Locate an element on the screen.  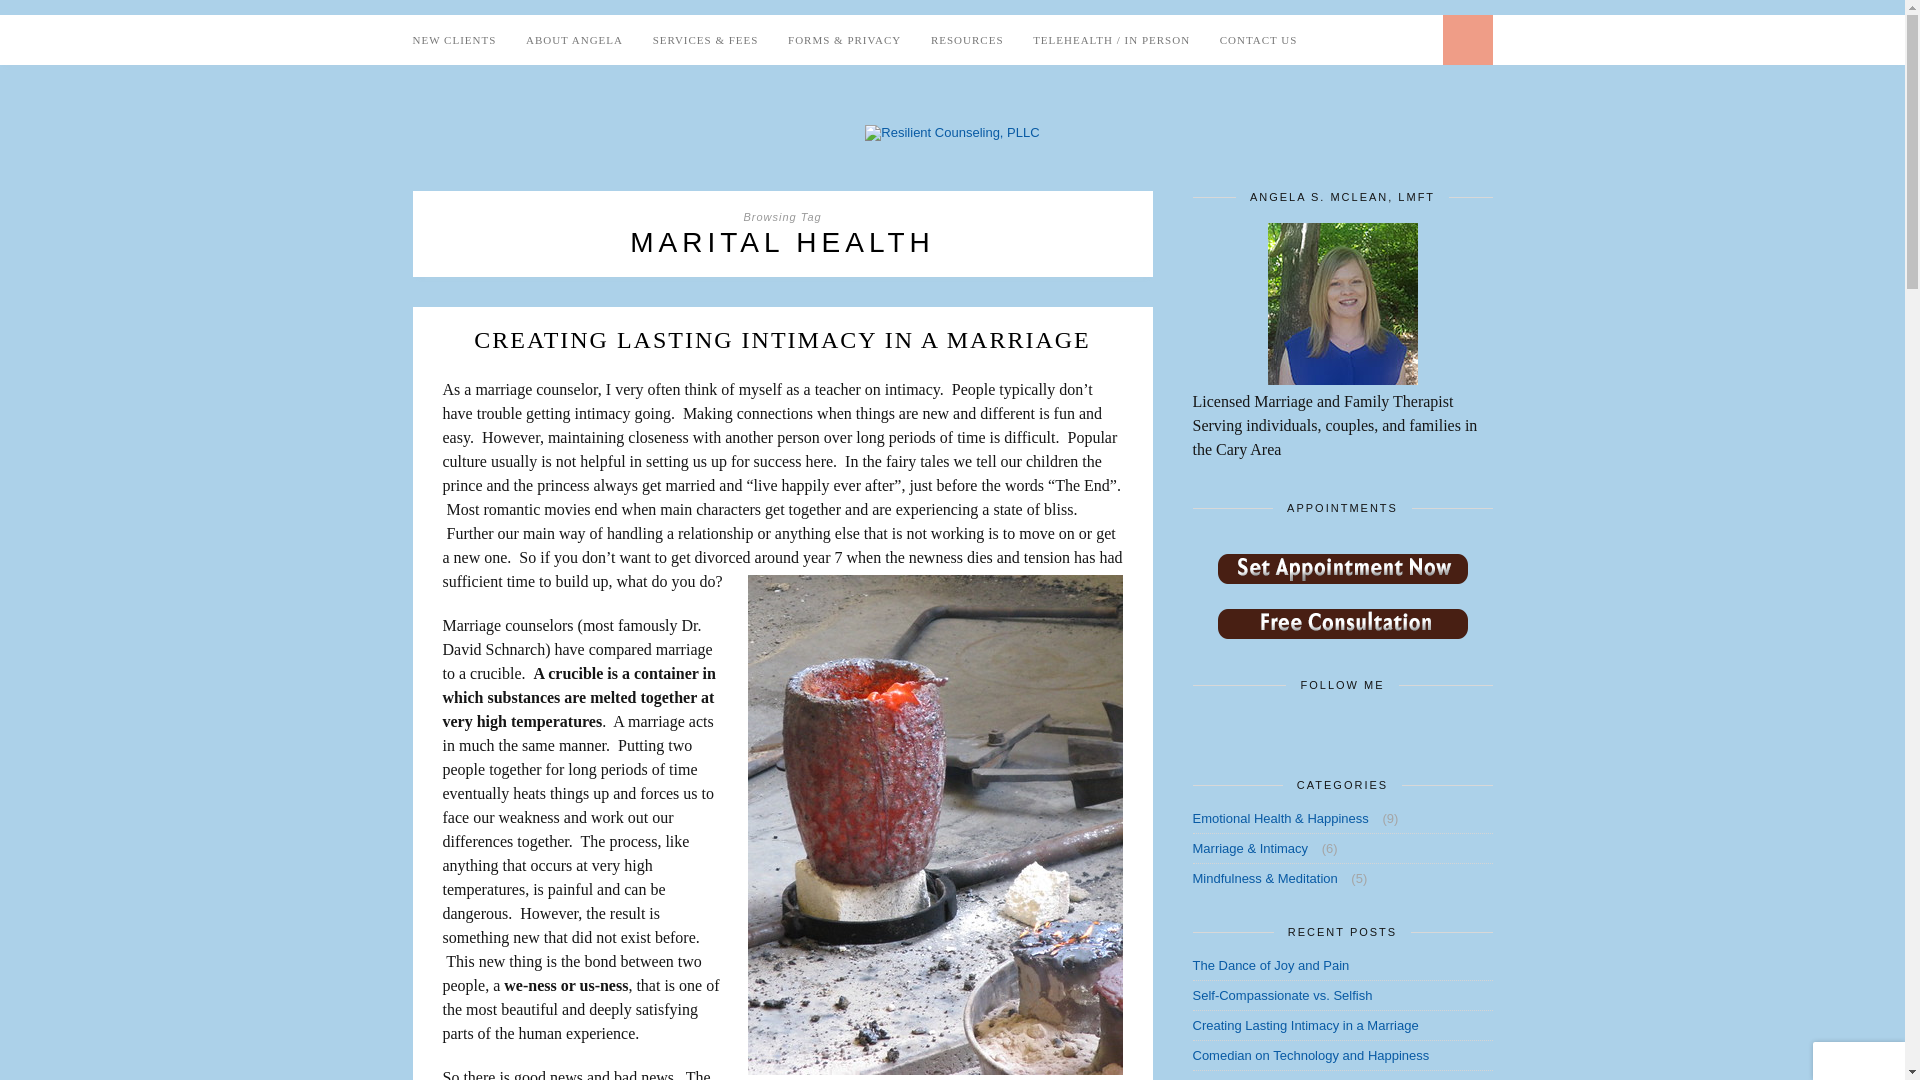
Comedian on Technology and Happiness is located at coordinates (1310, 1054).